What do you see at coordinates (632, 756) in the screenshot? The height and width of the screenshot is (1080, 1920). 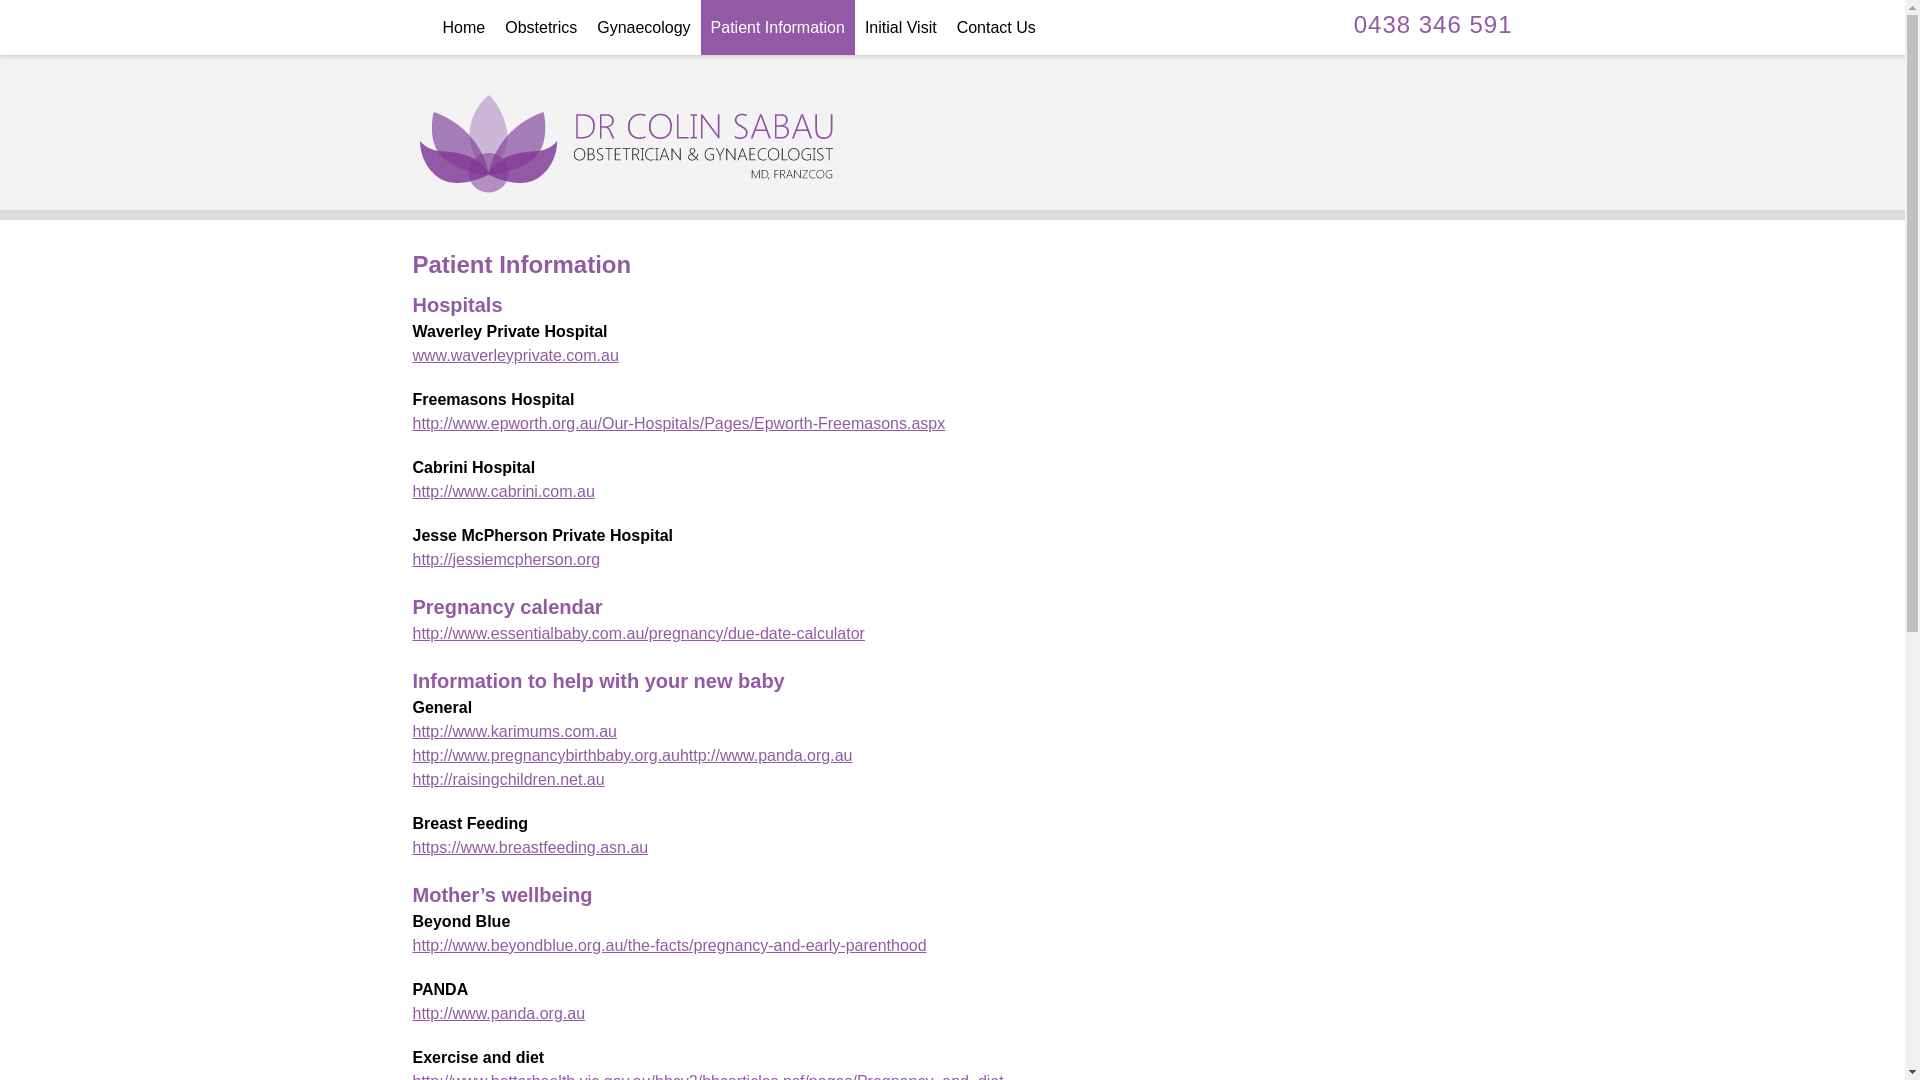 I see `http://www.pregnancybirthbaby.org.auhttp://www.panda.org.au` at bounding box center [632, 756].